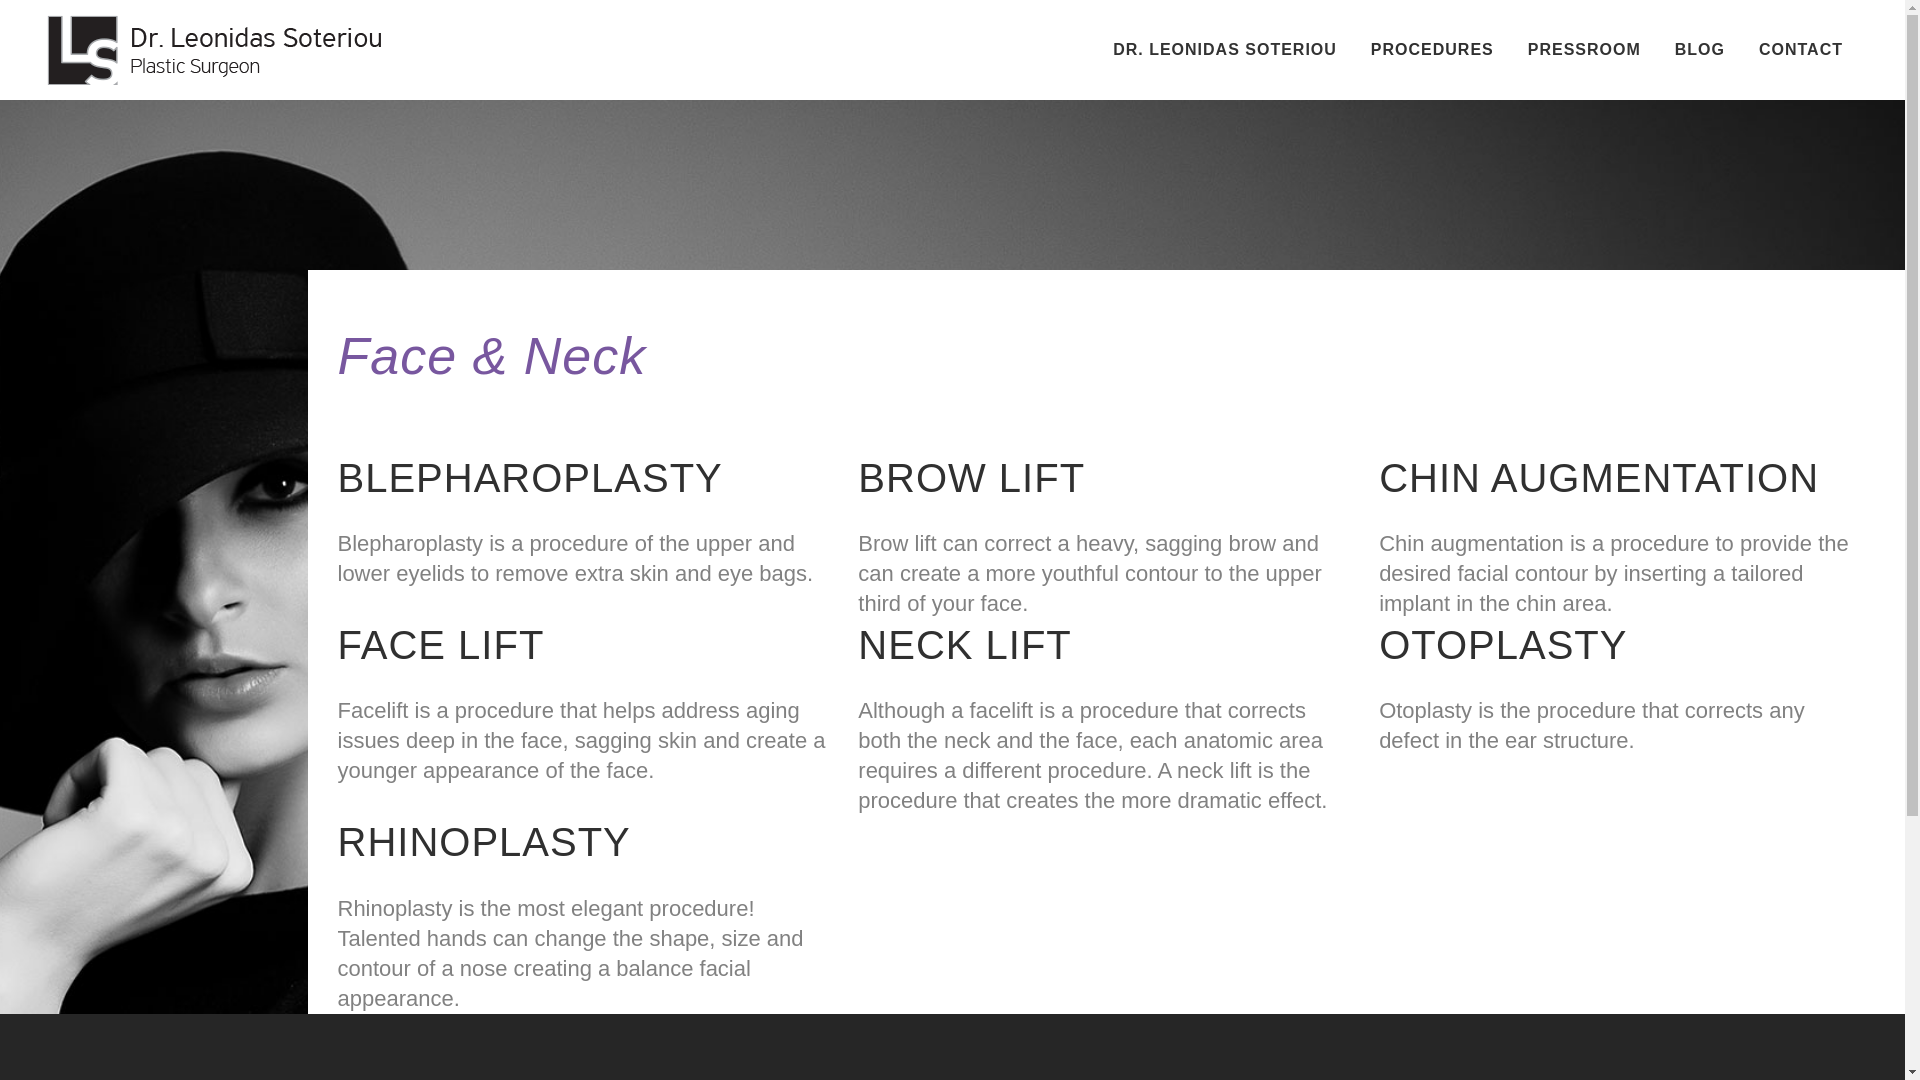 The height and width of the screenshot is (1080, 1920). I want to click on BLOG, so click(1700, 50).